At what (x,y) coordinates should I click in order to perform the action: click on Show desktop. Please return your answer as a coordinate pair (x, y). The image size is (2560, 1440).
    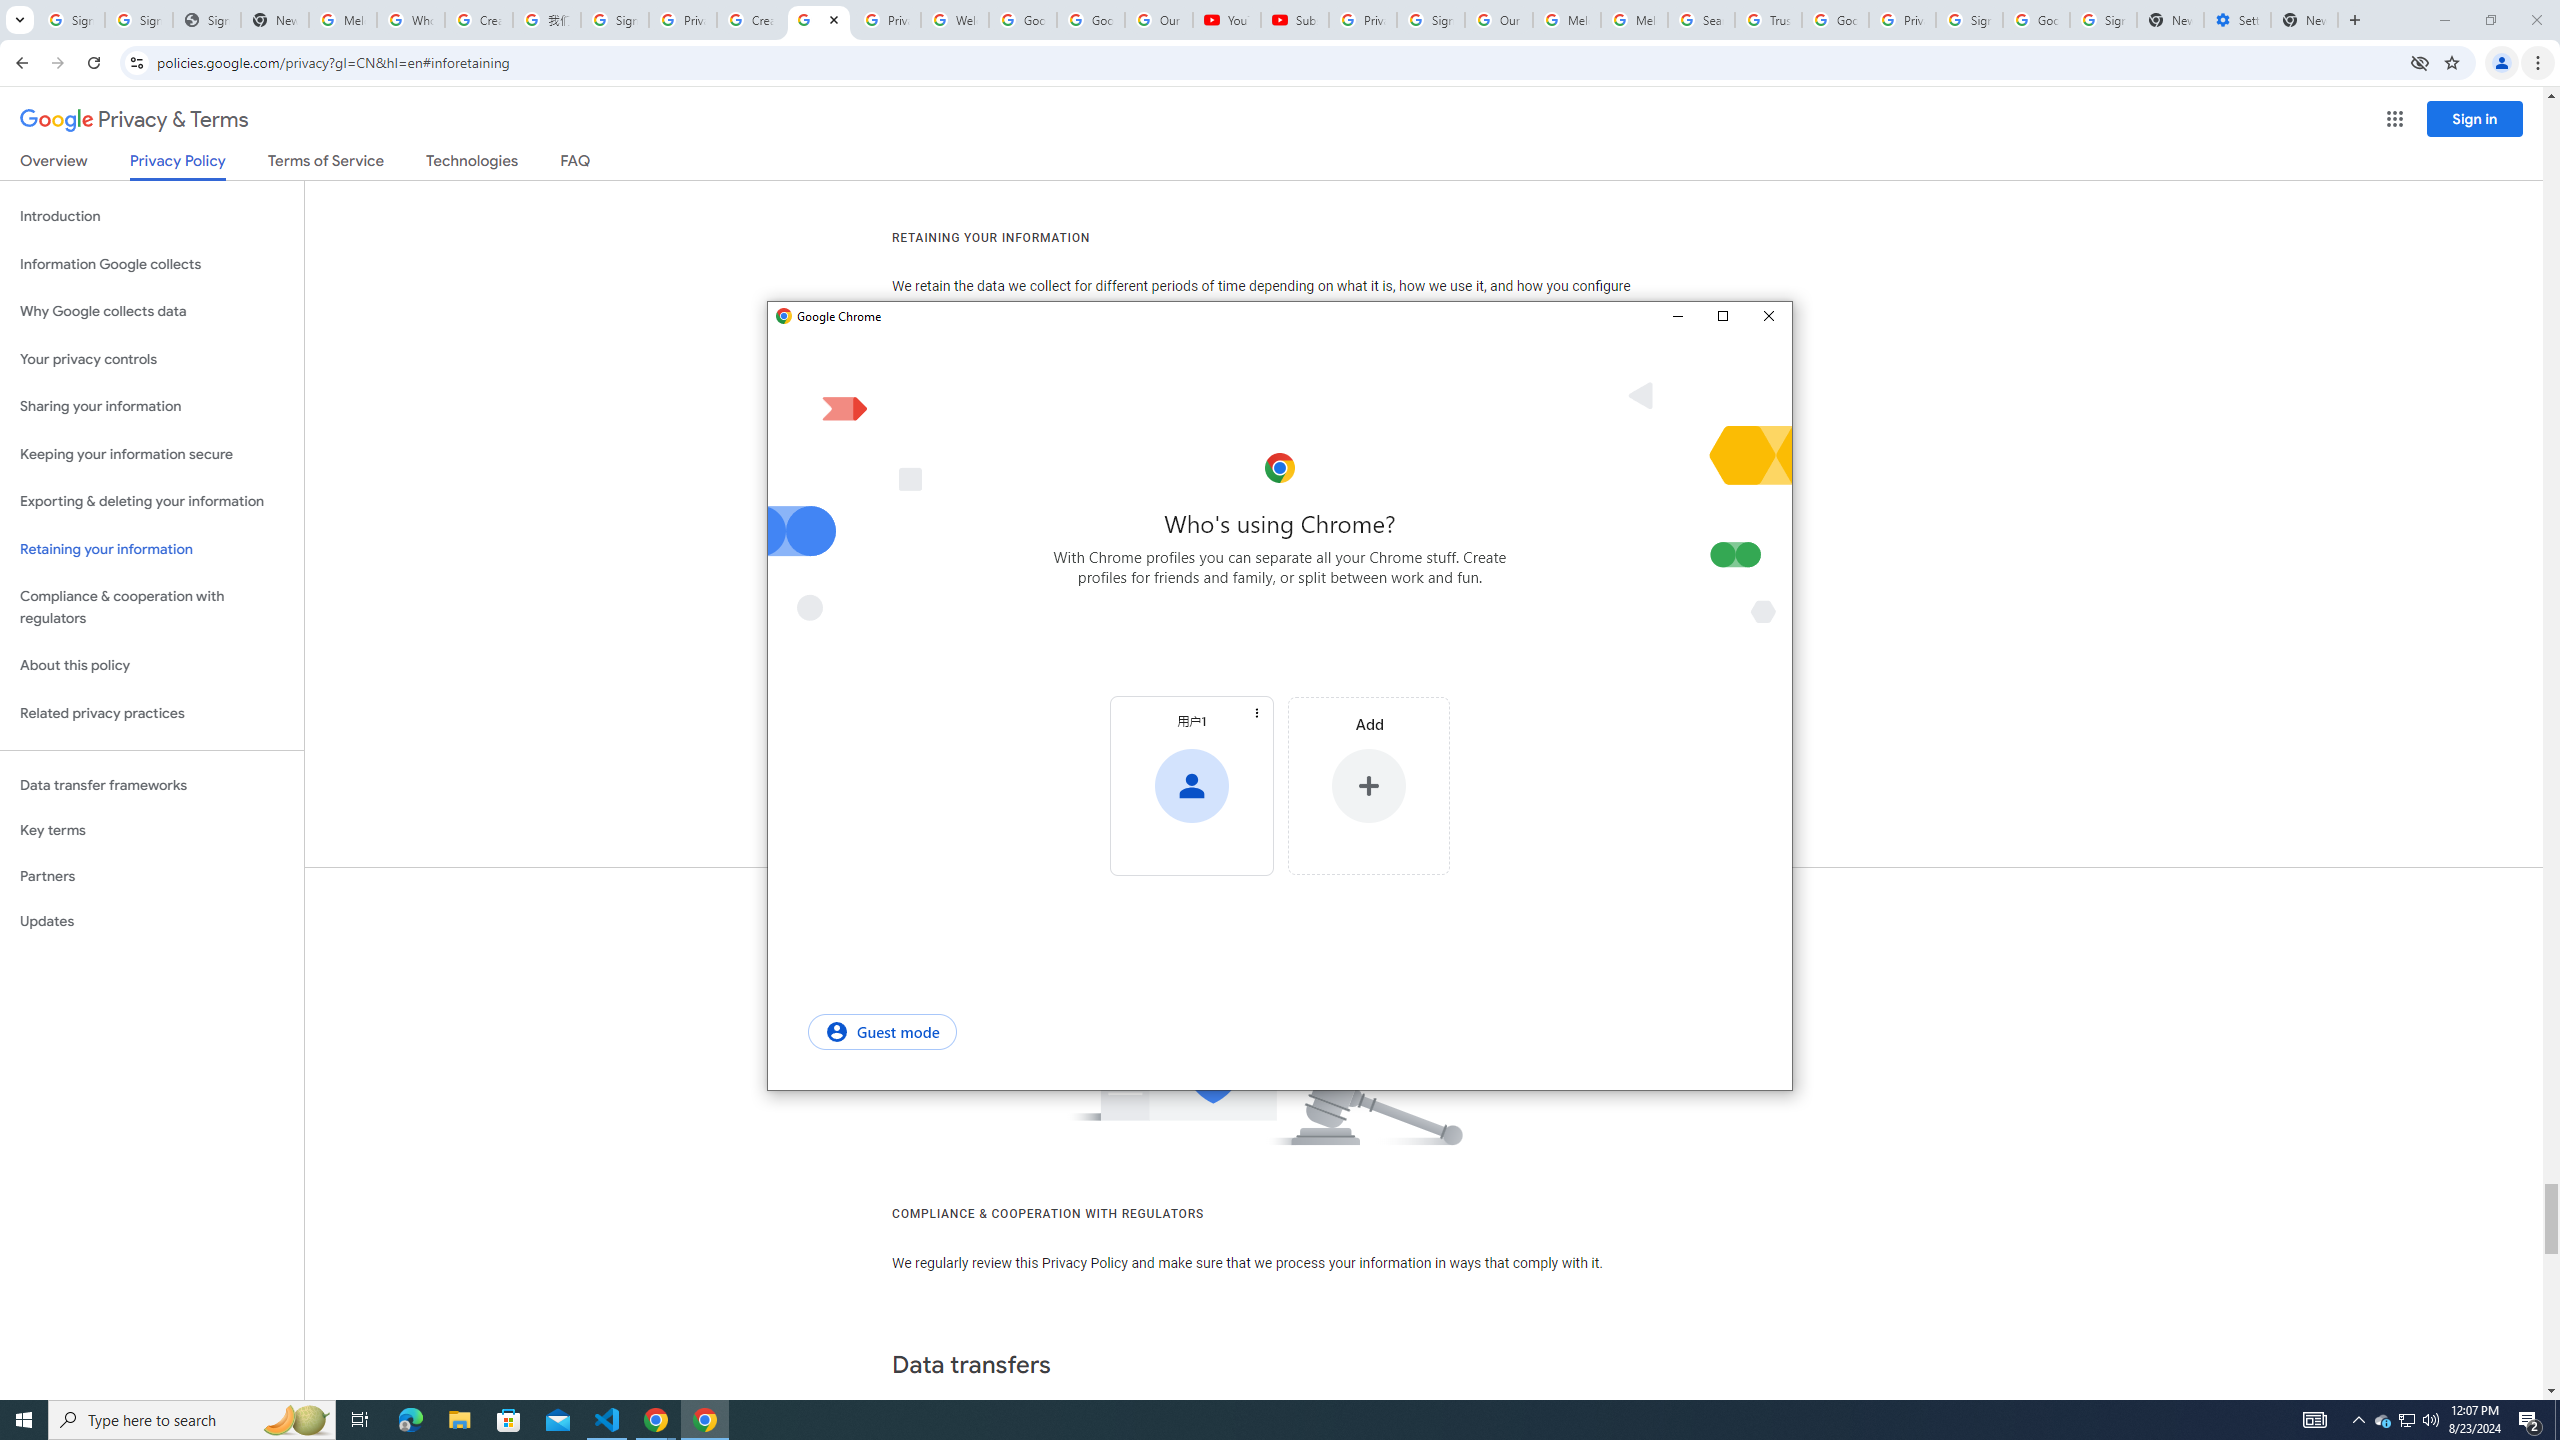
    Looking at the image, I should click on (2557, 1420).